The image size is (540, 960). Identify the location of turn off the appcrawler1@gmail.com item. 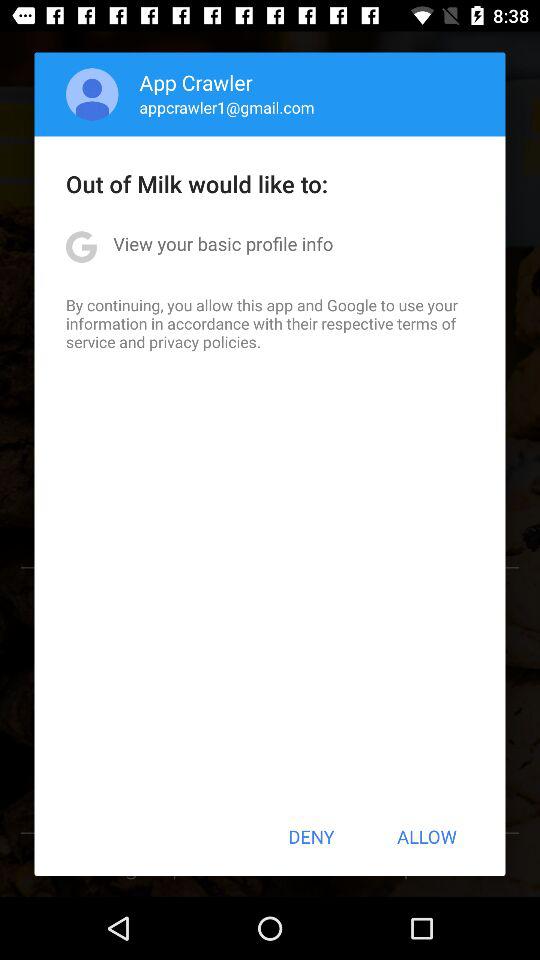
(226, 107).